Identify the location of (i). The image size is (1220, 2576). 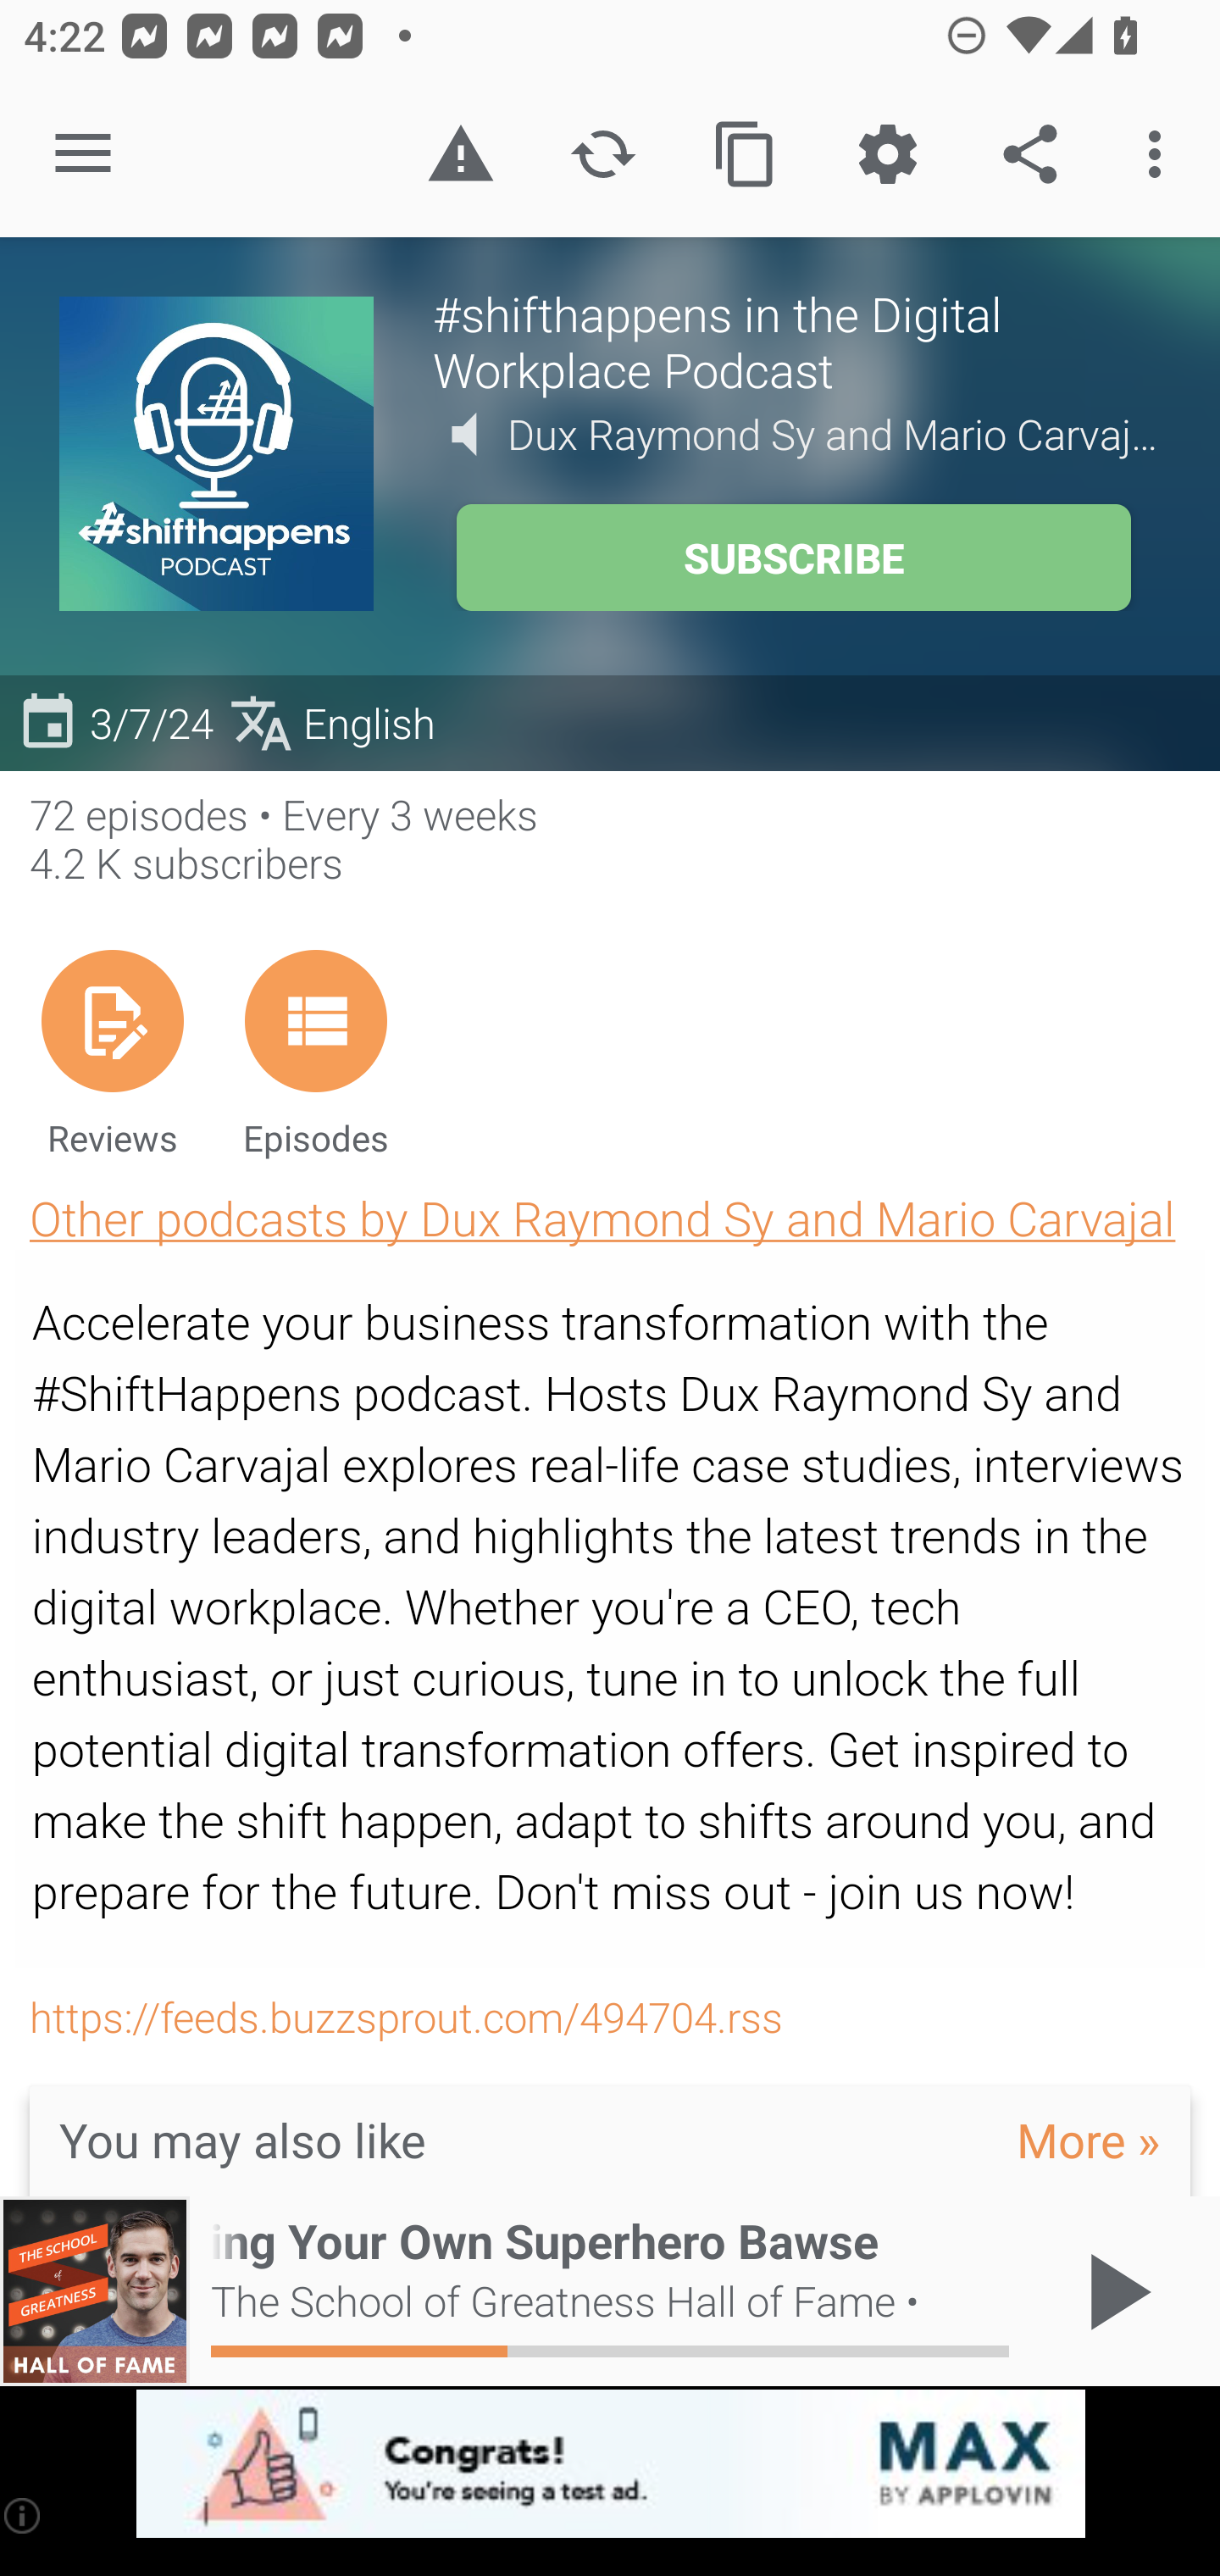
(24, 2515).